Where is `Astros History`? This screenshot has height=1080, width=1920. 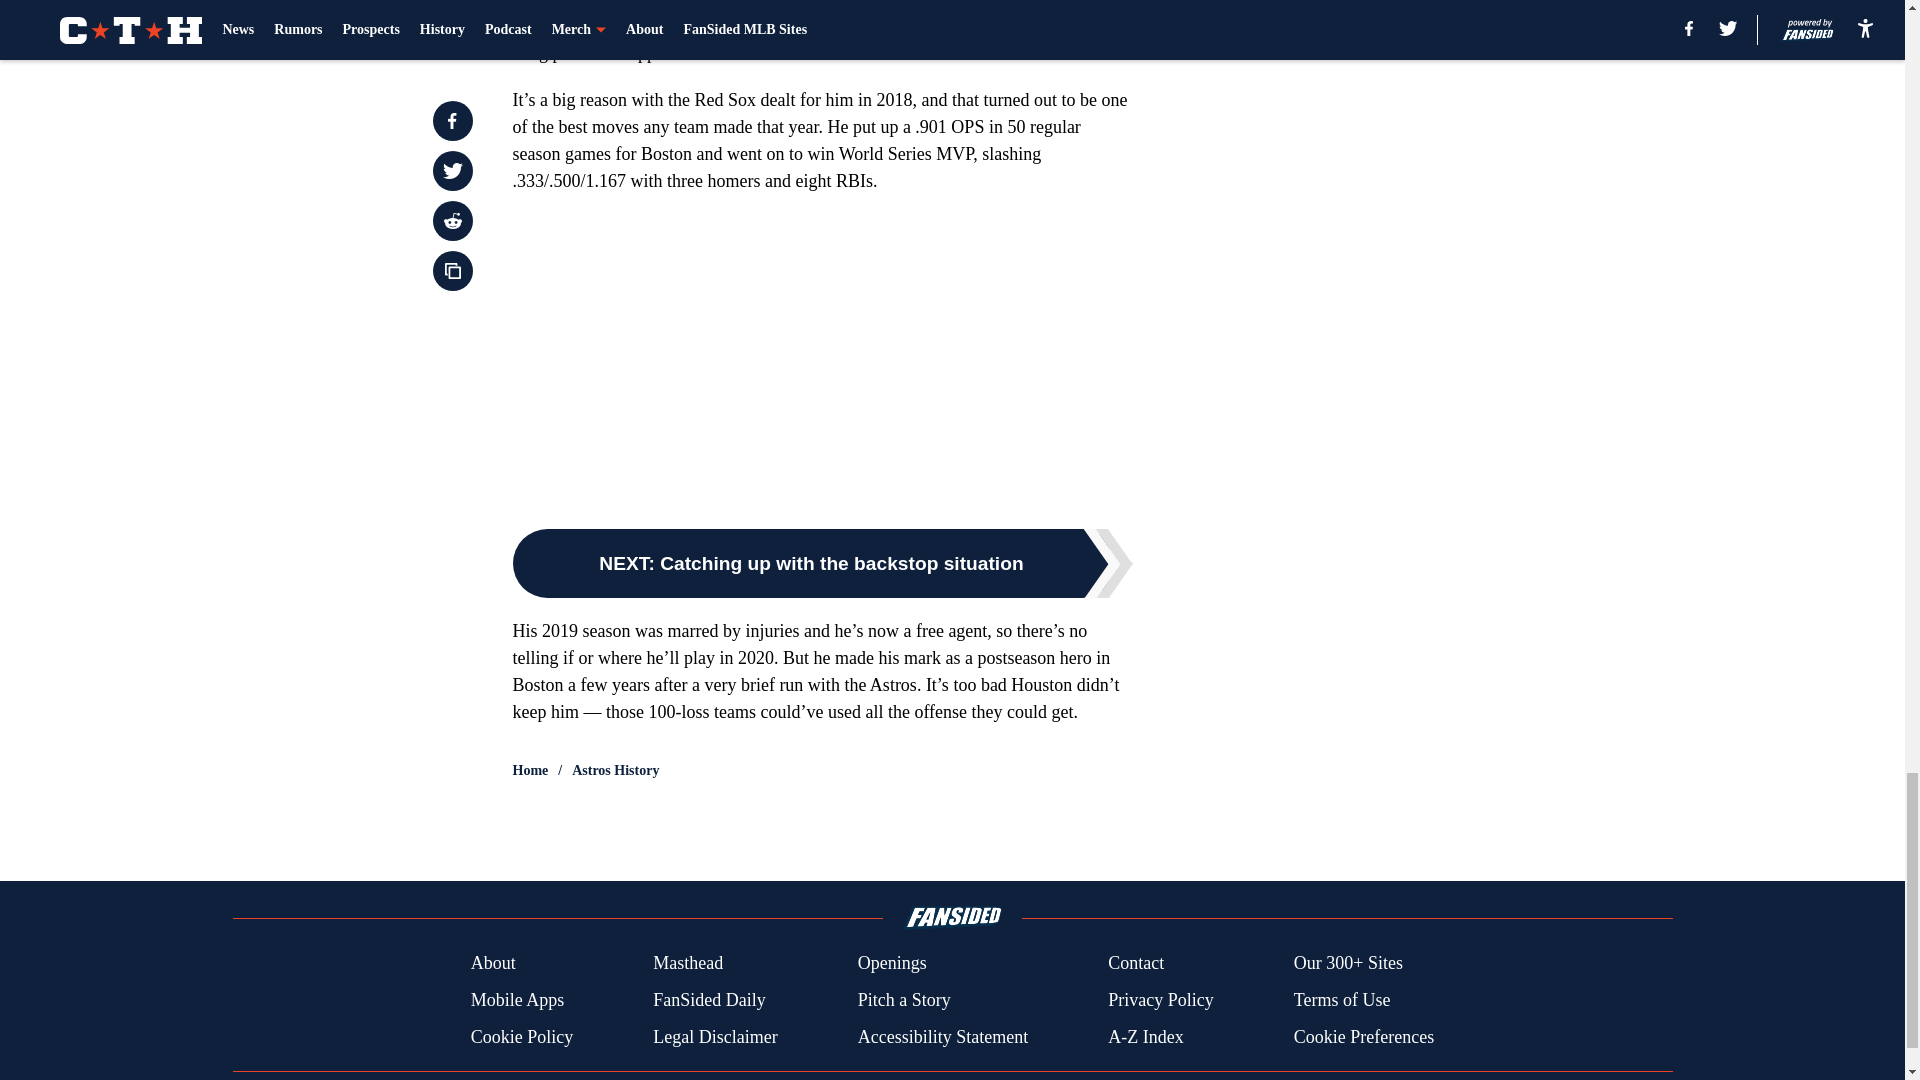
Astros History is located at coordinates (615, 770).